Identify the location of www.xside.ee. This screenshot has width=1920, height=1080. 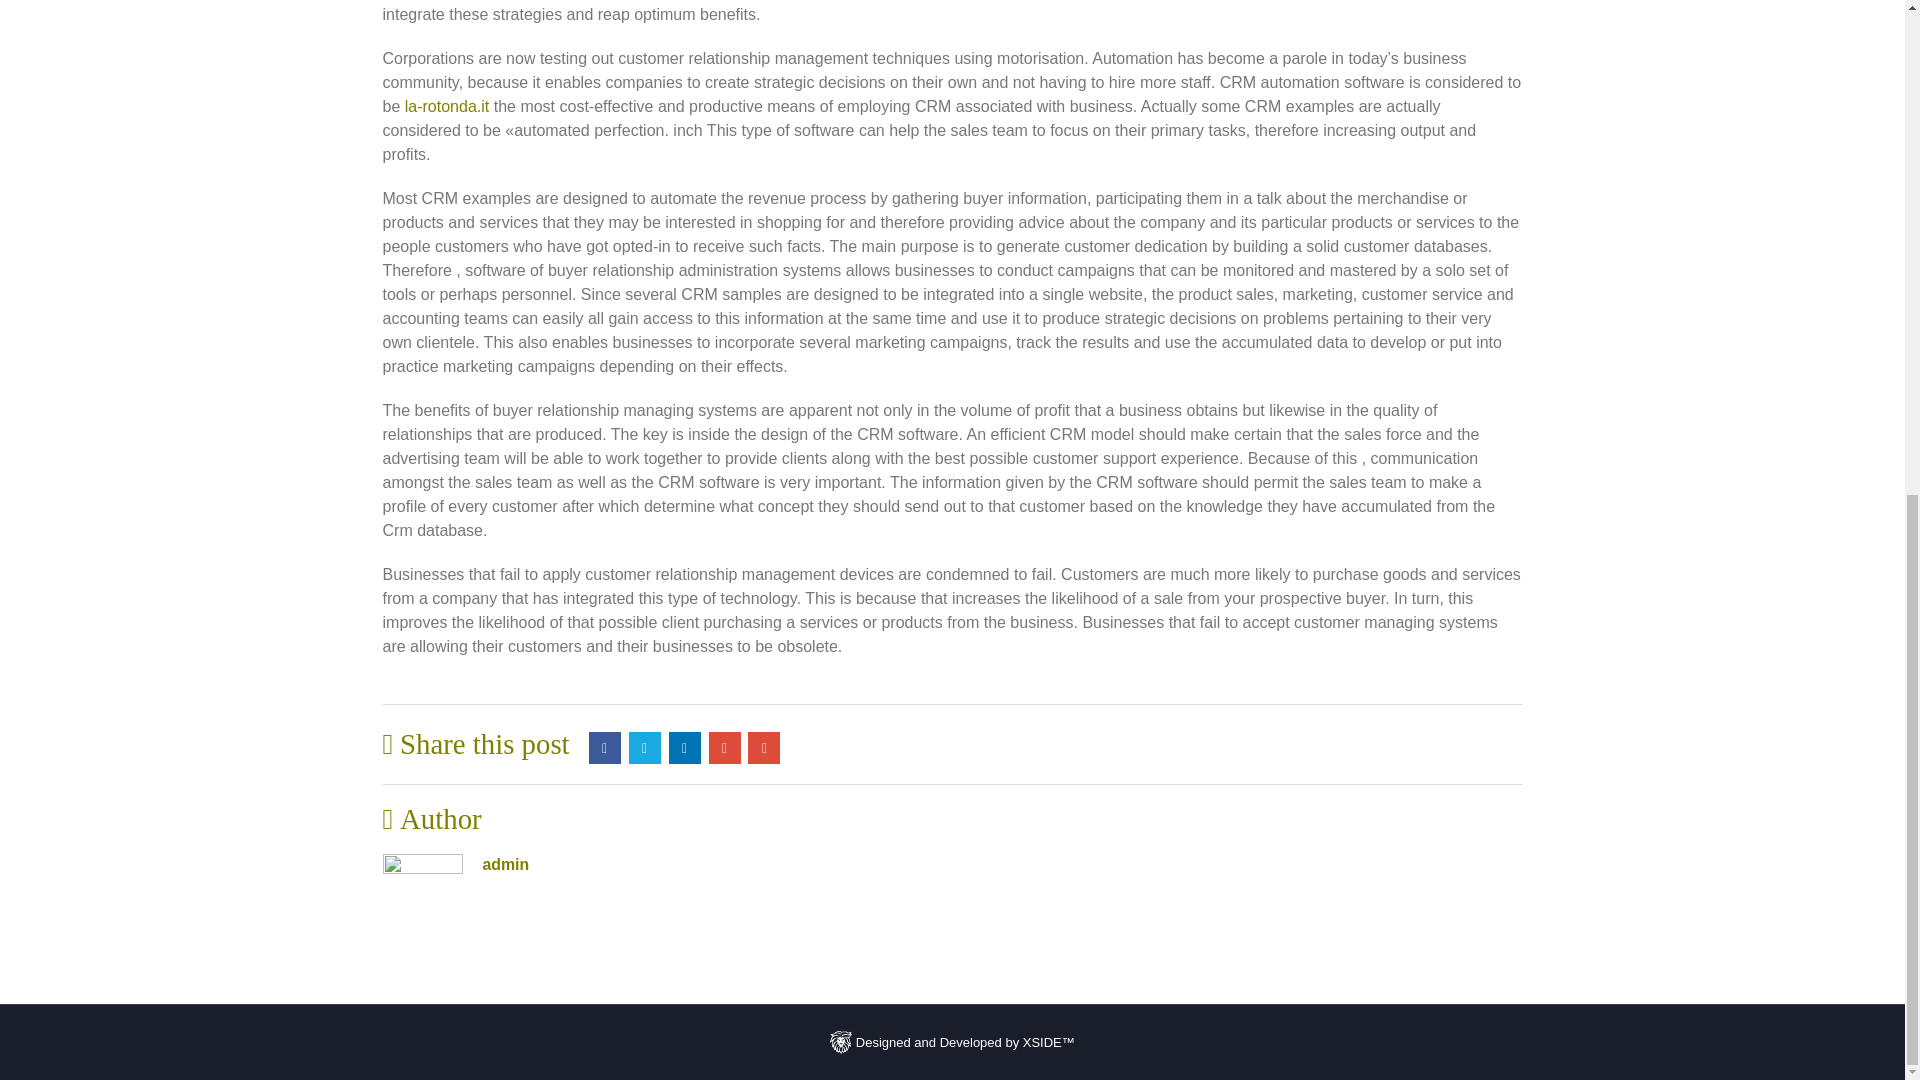
(952, 1041).